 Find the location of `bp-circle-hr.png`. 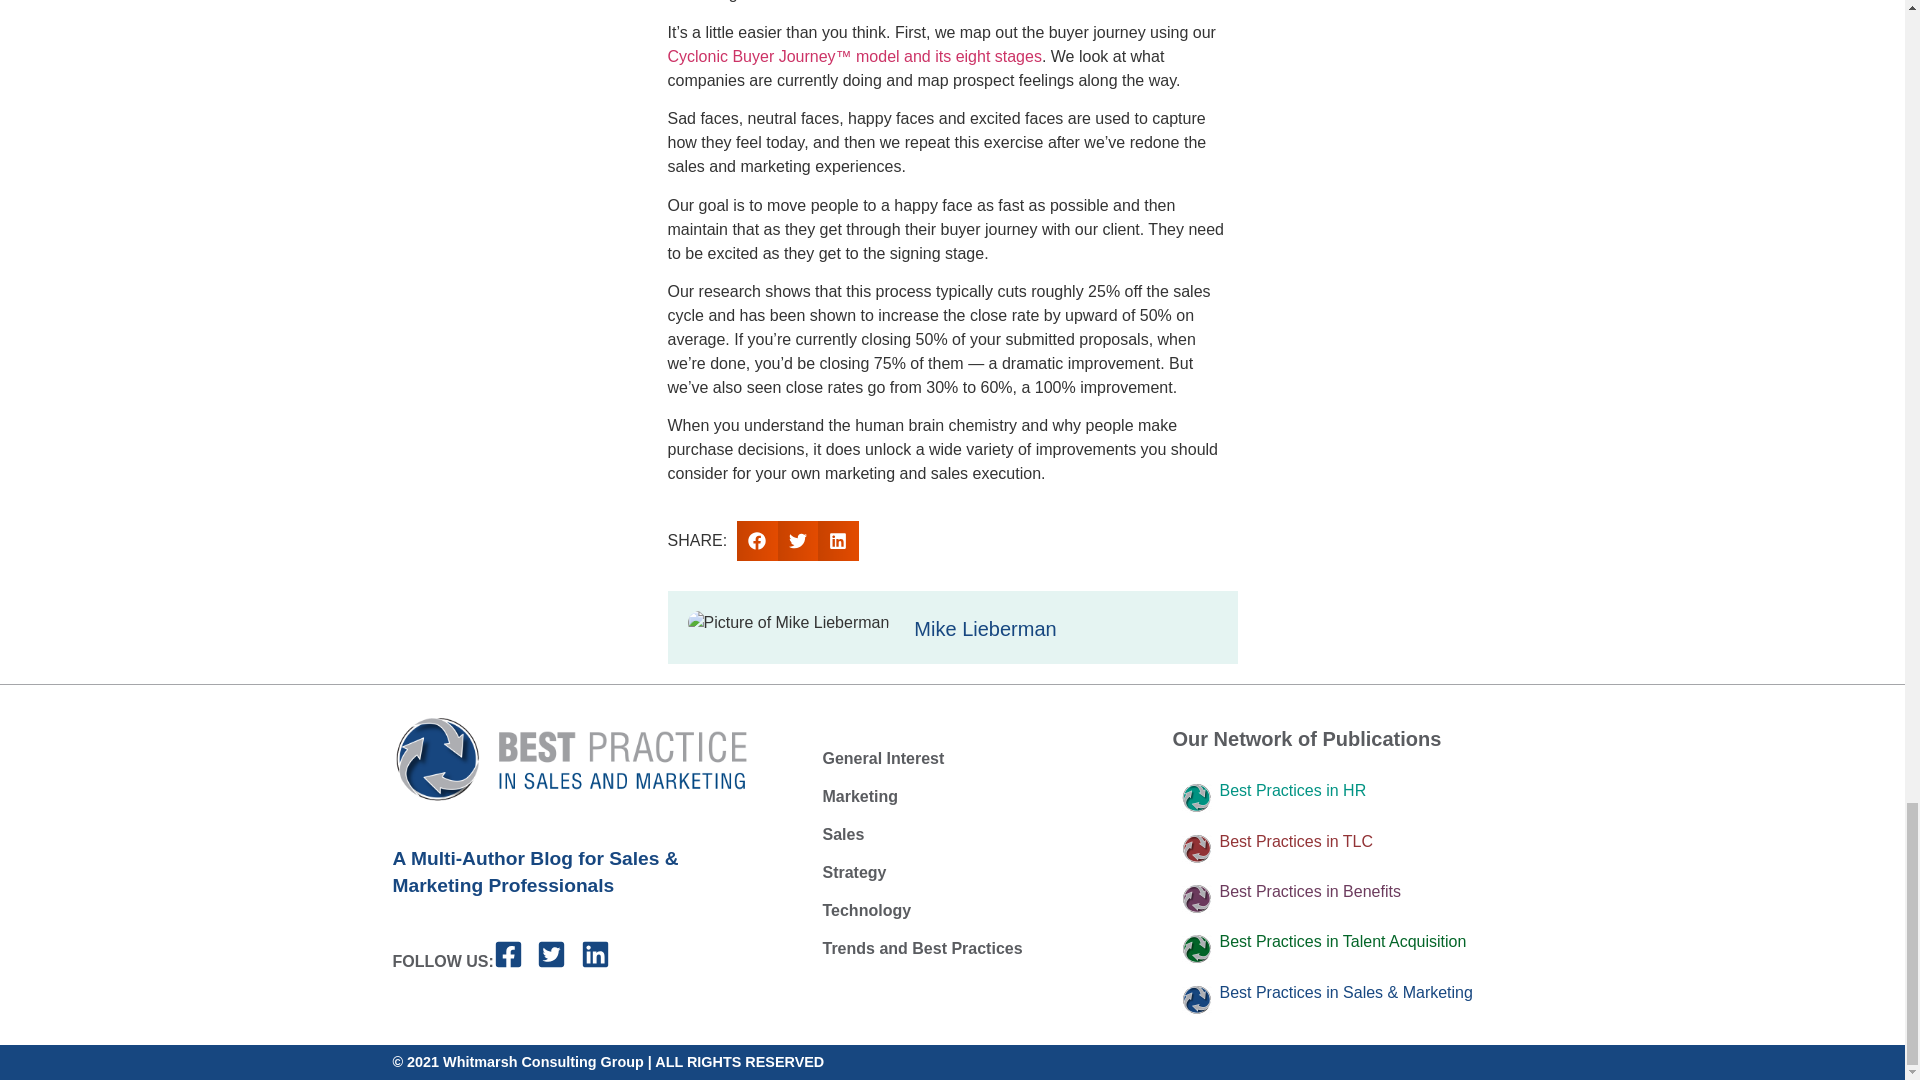

bp-circle-hr.png is located at coordinates (1196, 798).